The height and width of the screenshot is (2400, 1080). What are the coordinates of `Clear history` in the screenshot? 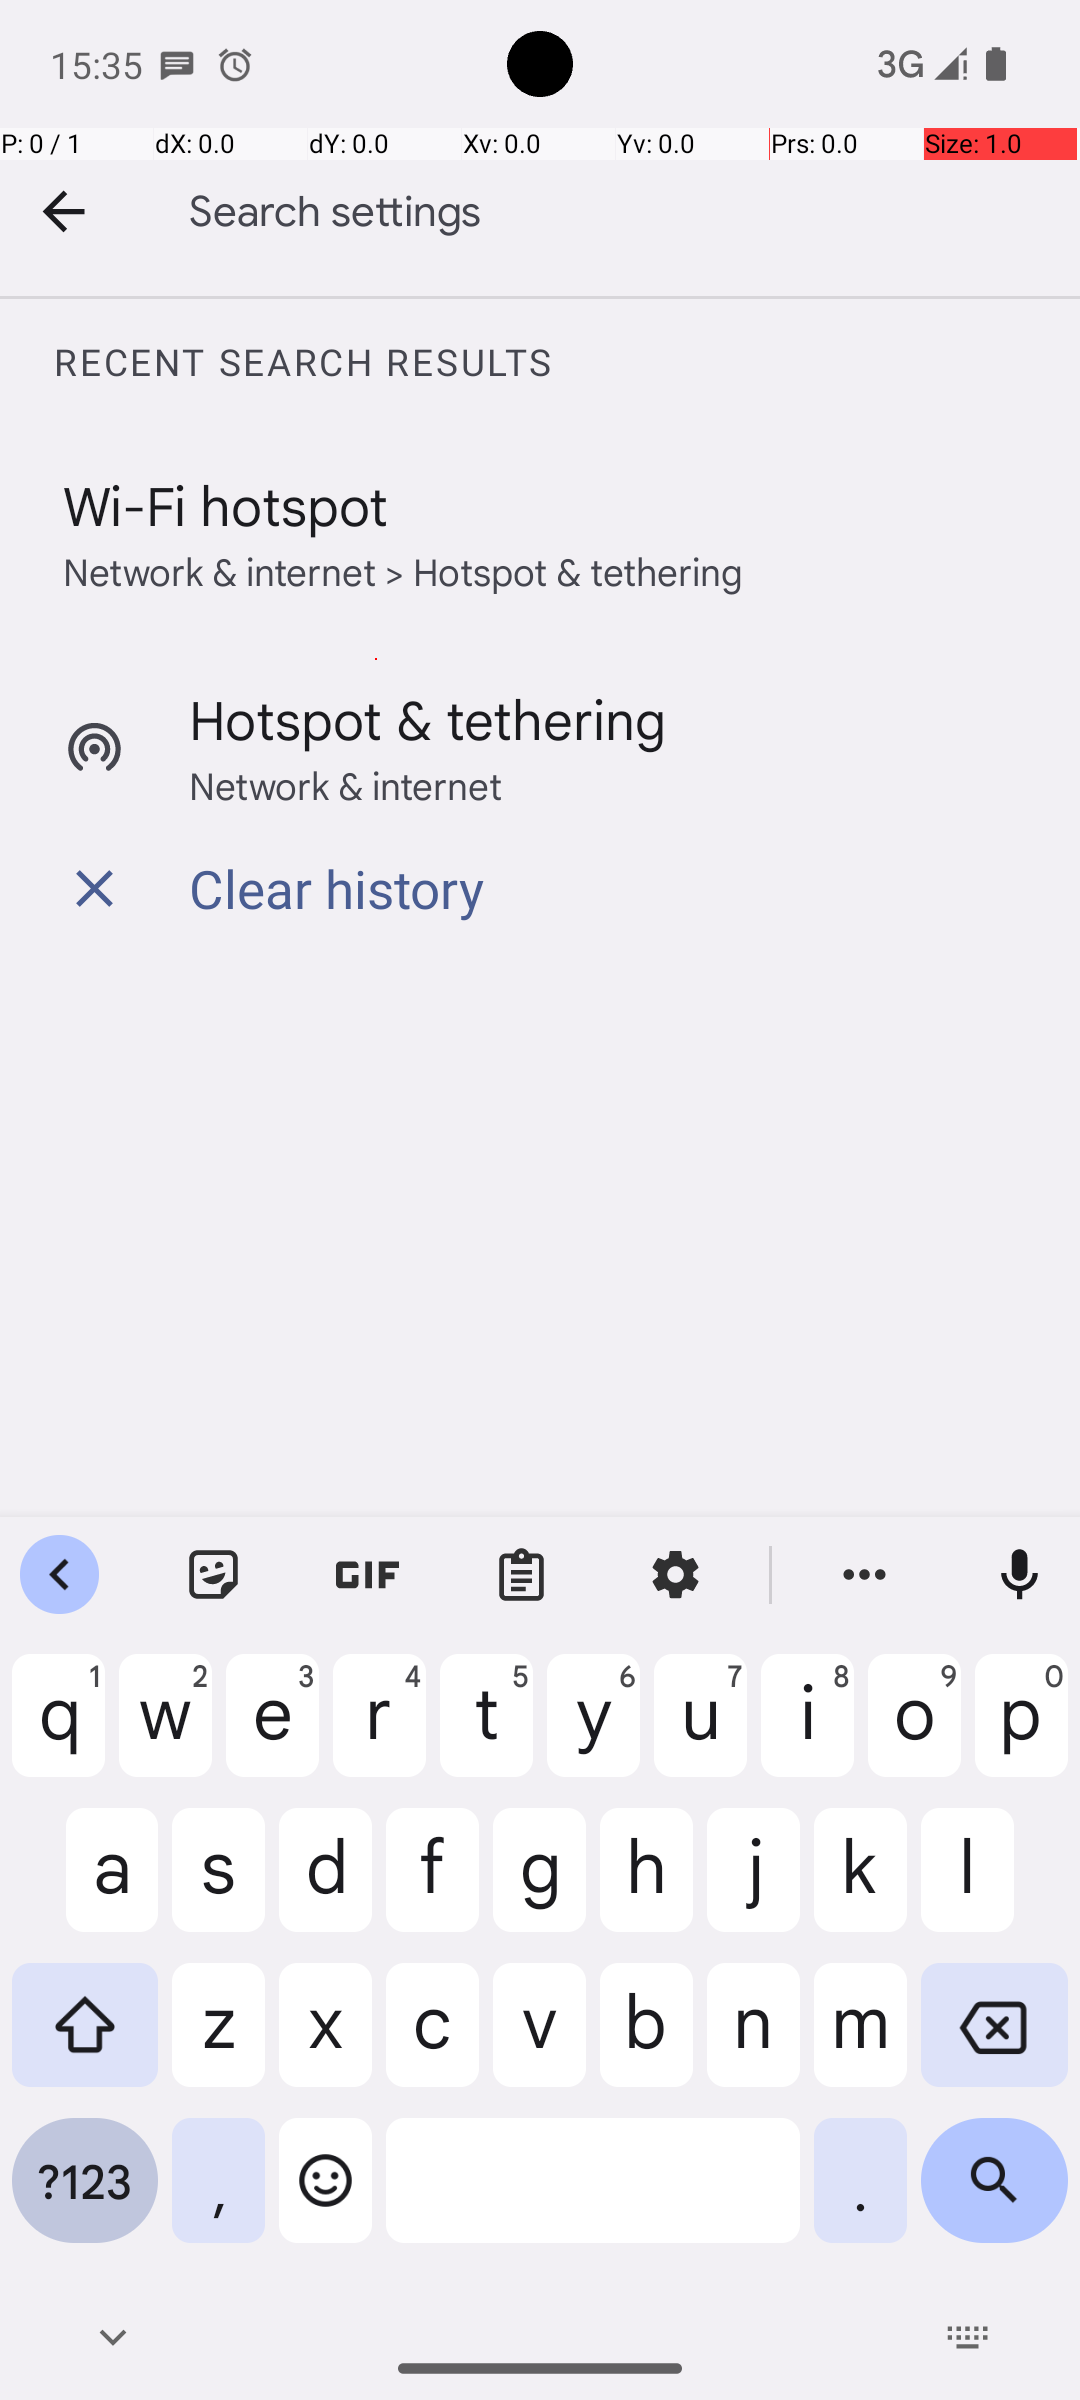 It's located at (336, 888).